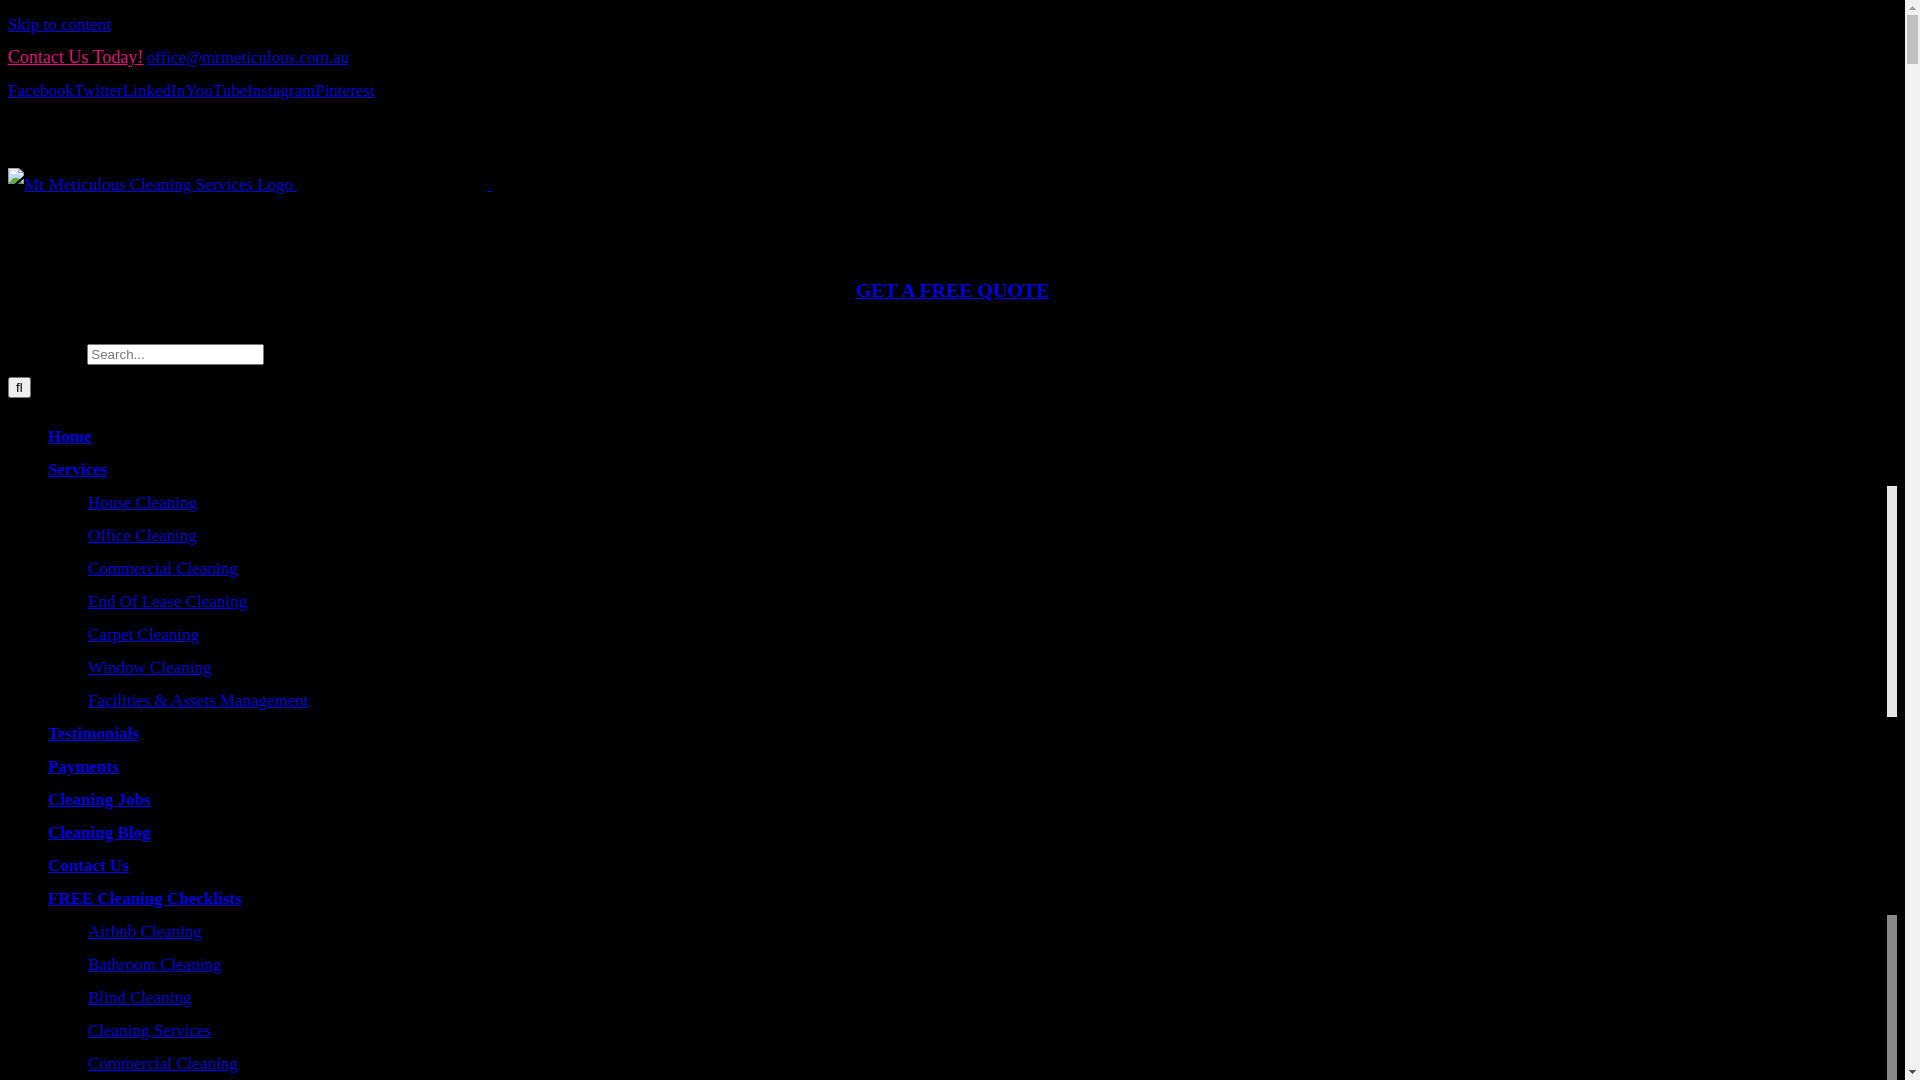 This screenshot has width=1920, height=1080. What do you see at coordinates (100, 832) in the screenshot?
I see `Cleaning Blog` at bounding box center [100, 832].